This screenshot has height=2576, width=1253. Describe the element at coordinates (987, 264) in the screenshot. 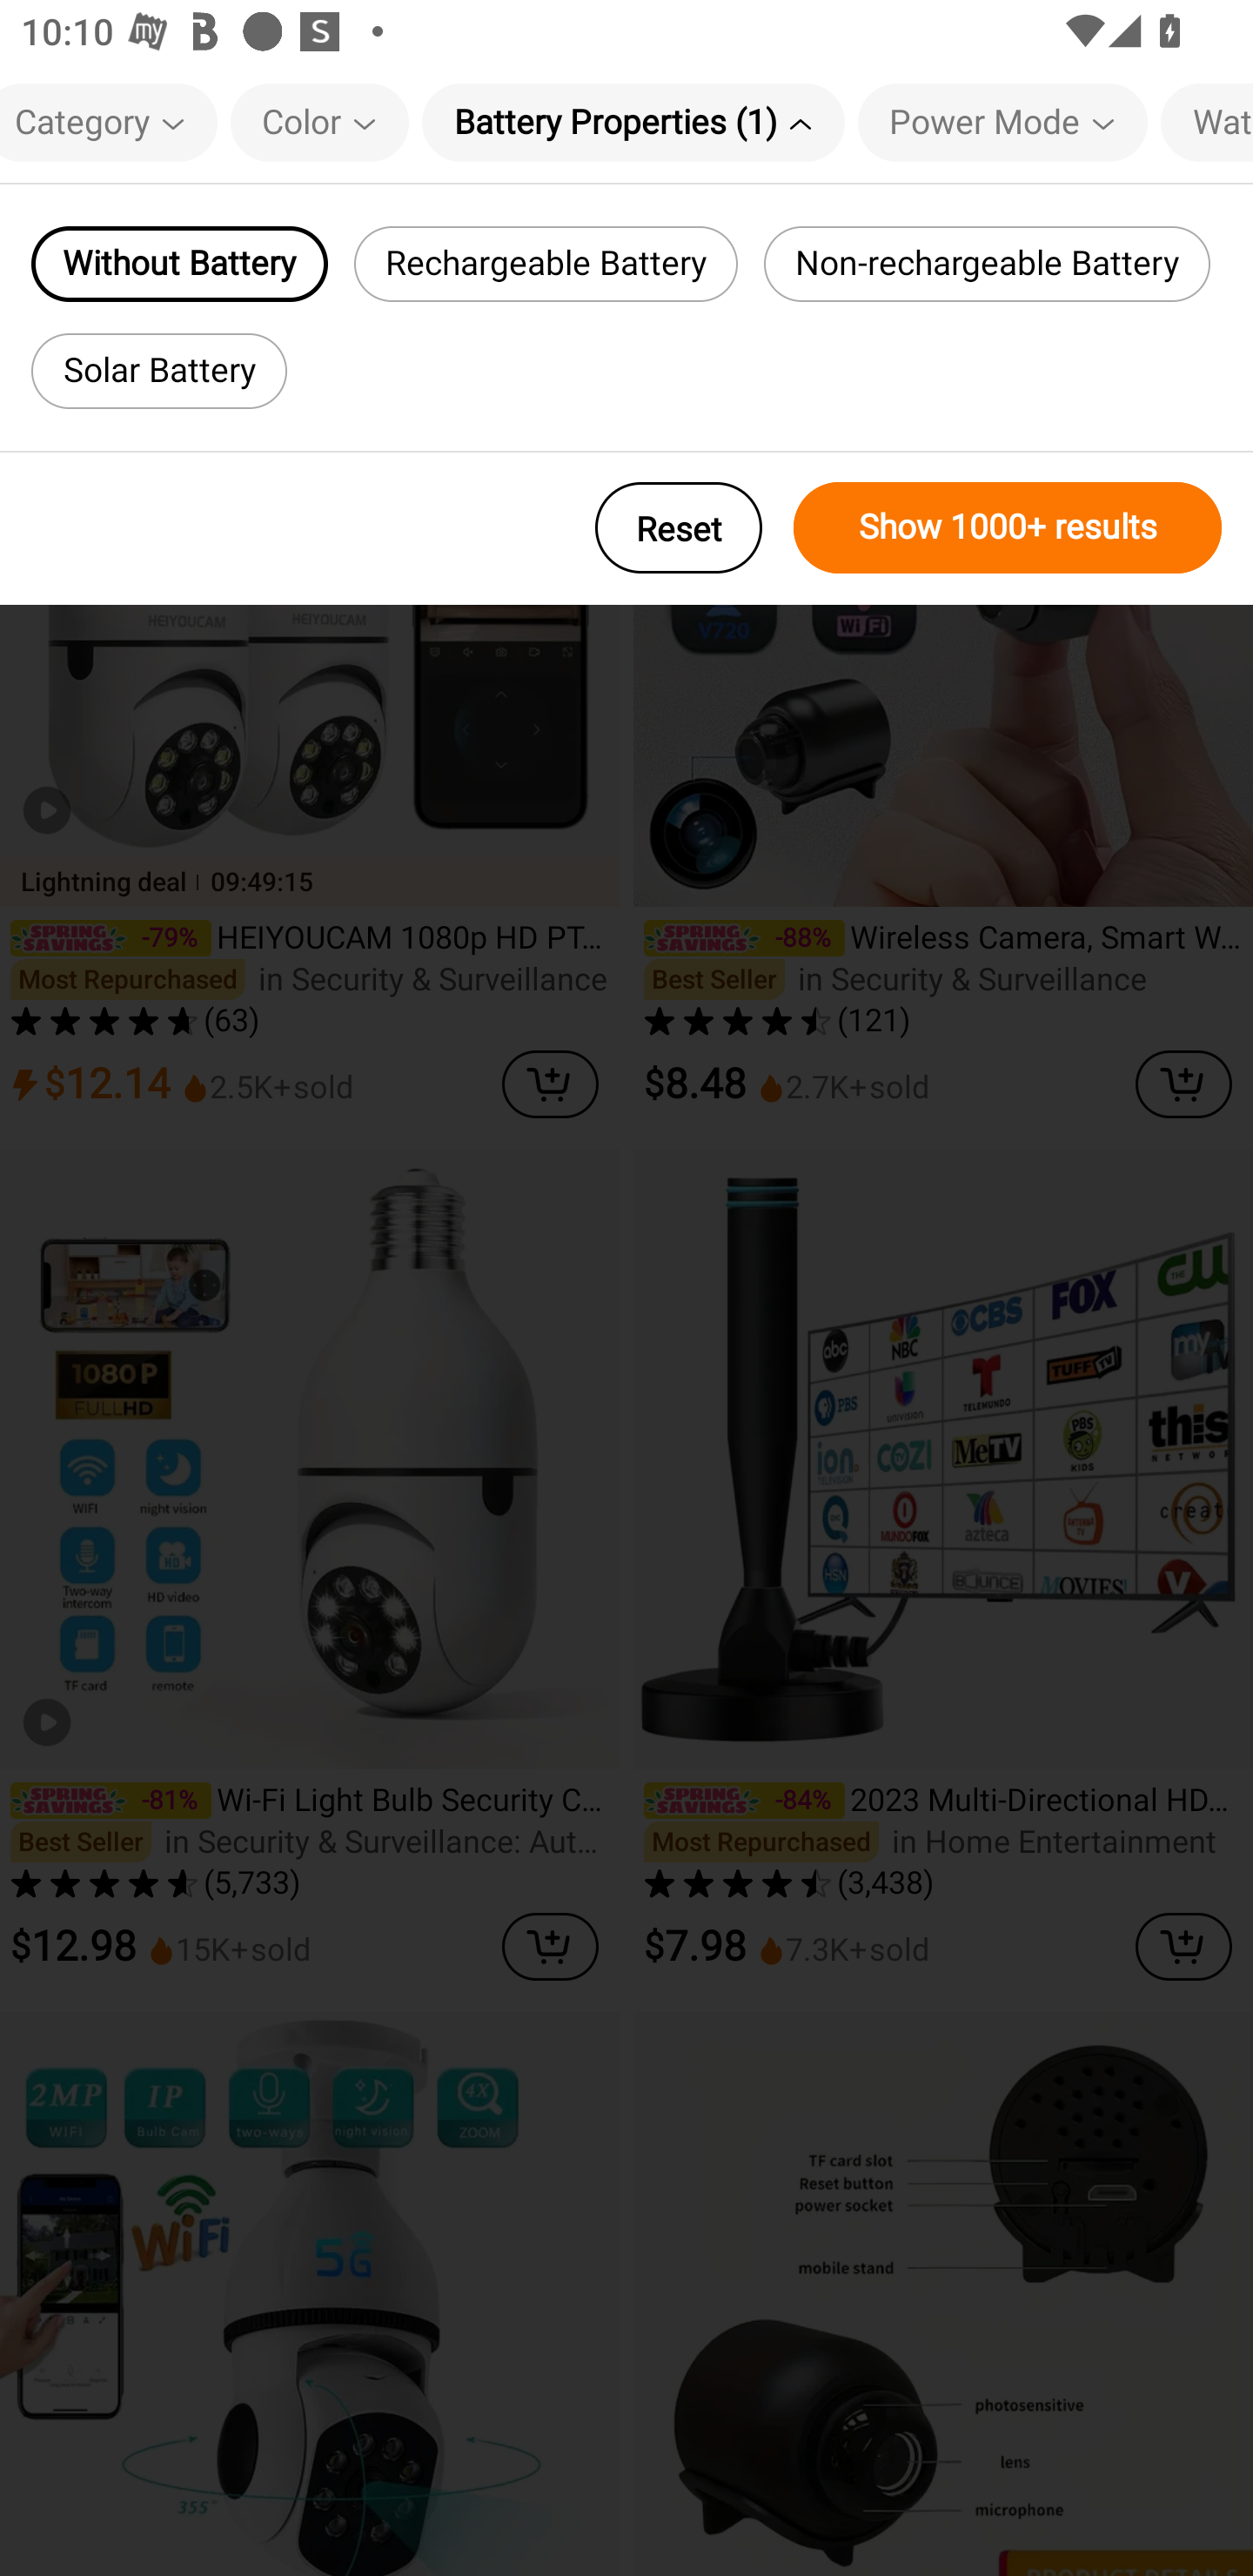

I see `Non-rechargeable Battery` at that location.